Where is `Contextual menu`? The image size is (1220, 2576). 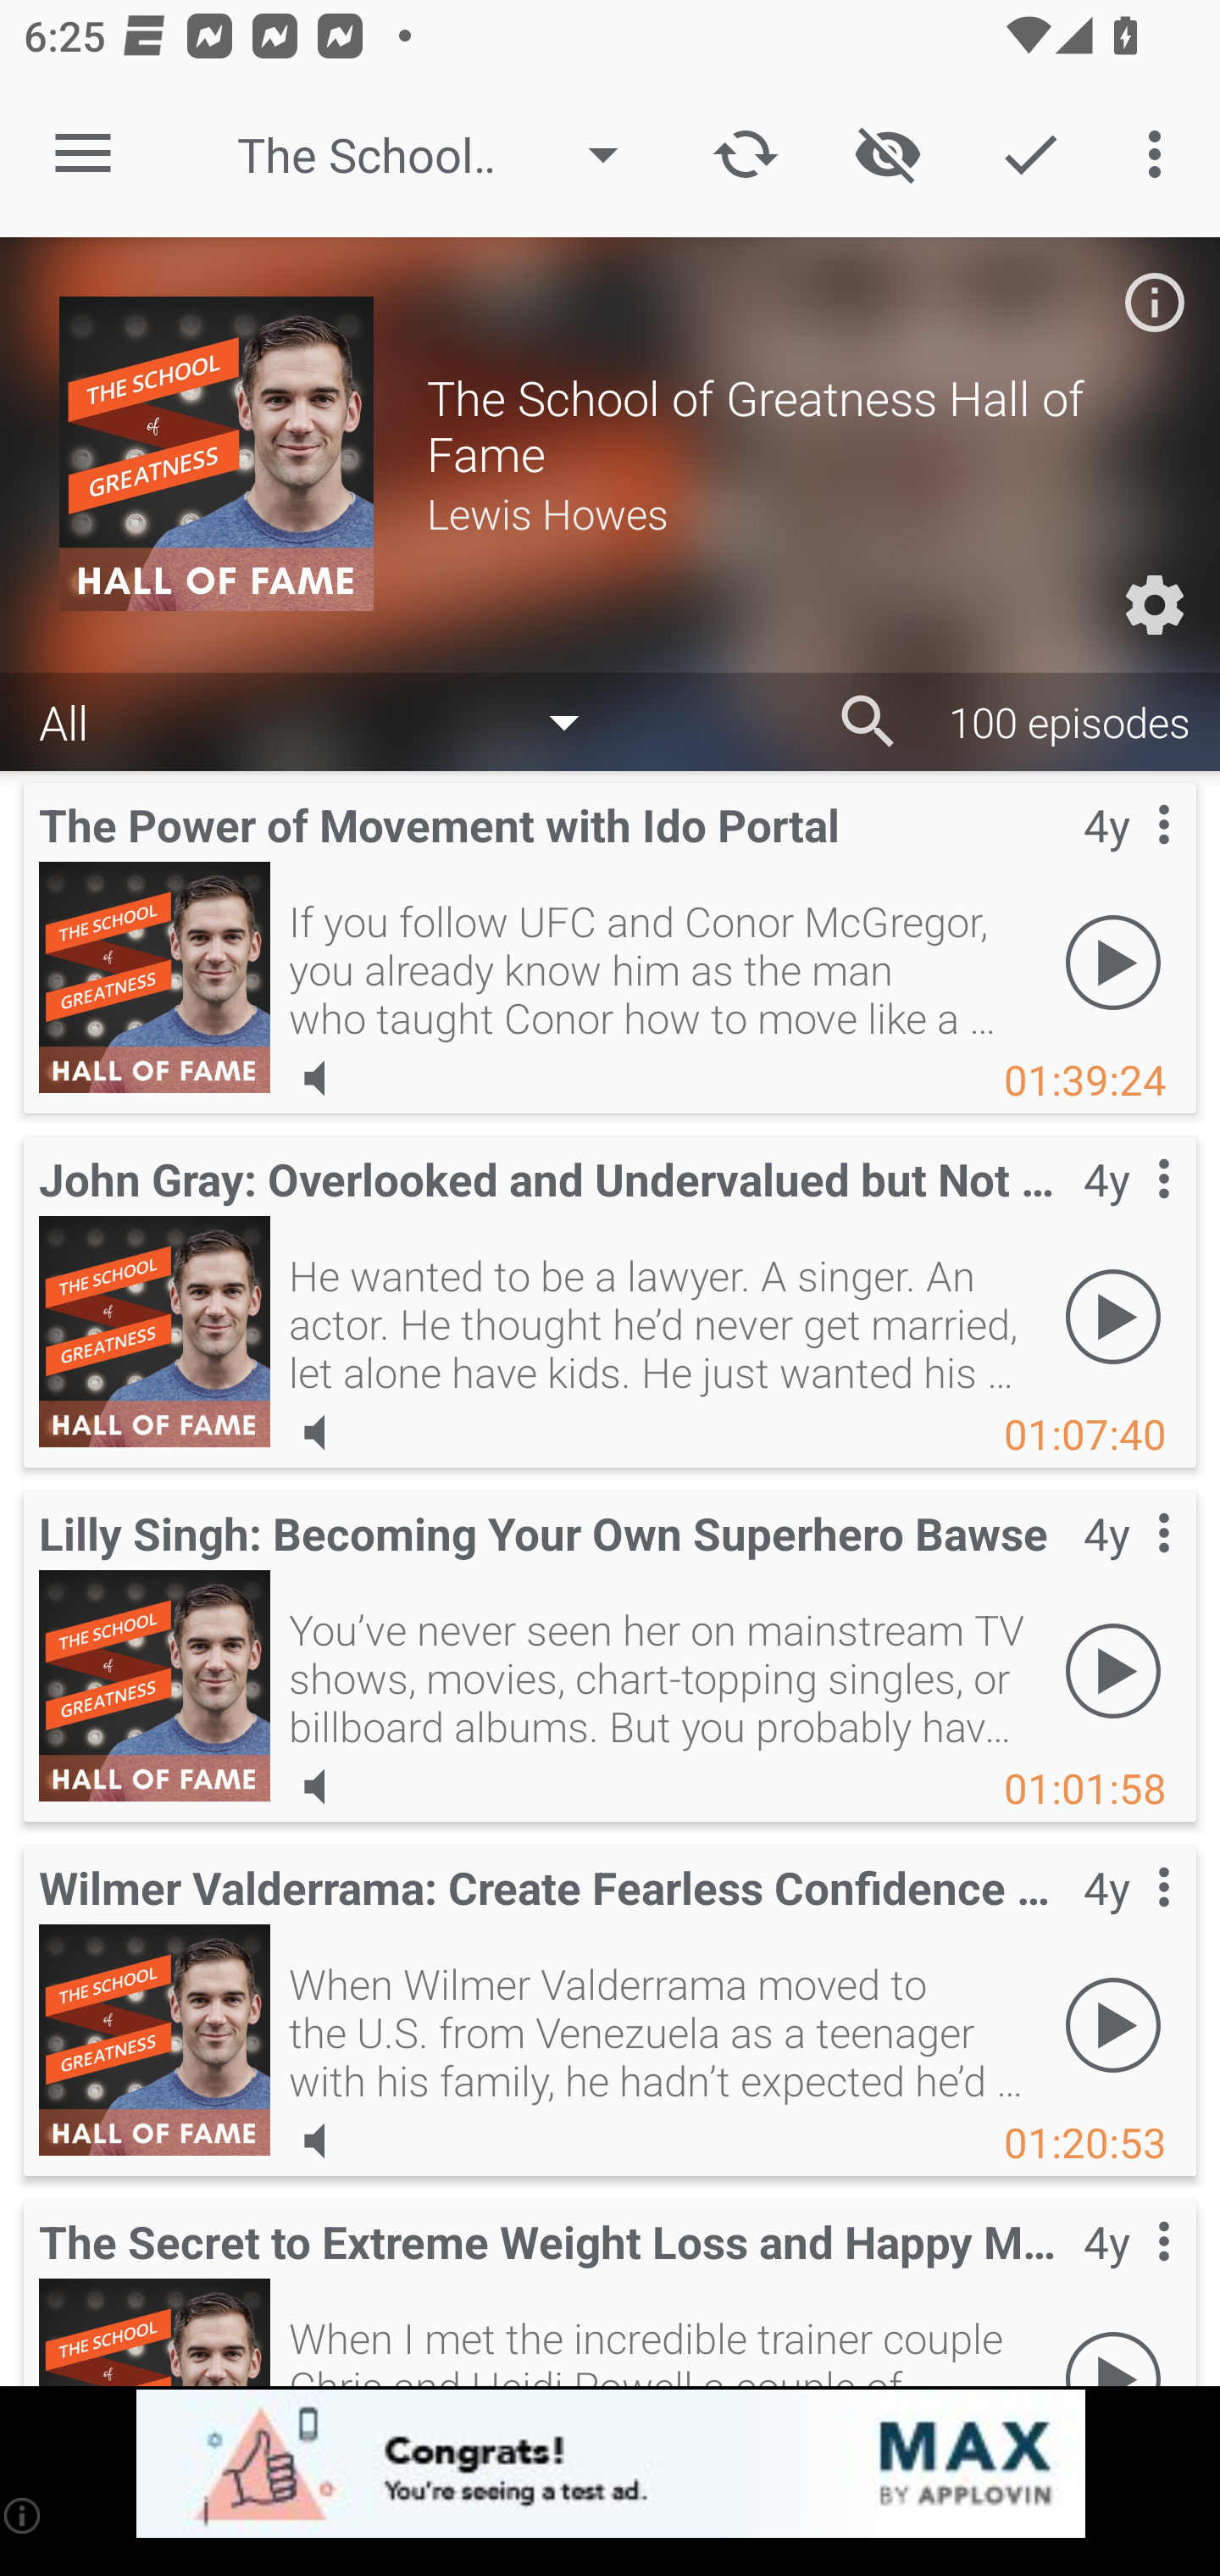 Contextual menu is located at coordinates (1127, 1213).